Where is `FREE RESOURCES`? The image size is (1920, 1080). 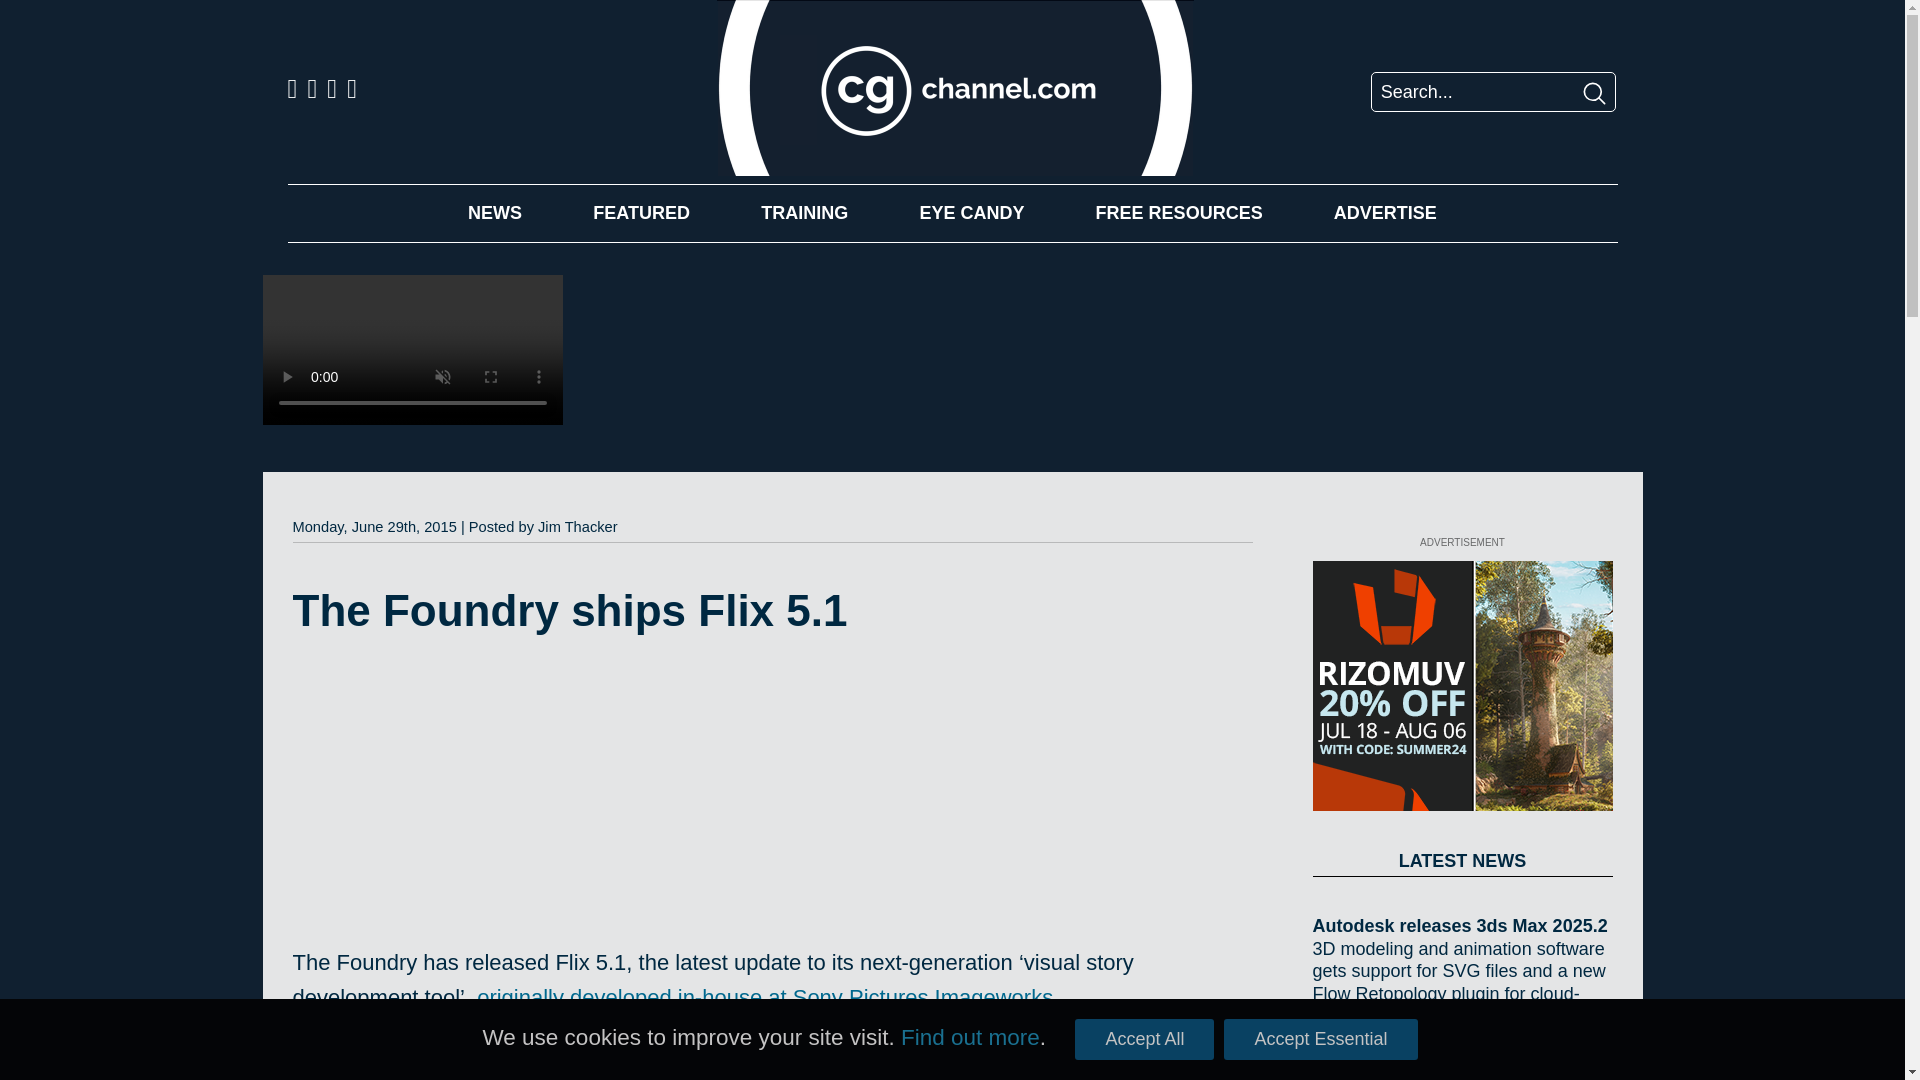 FREE RESOURCES is located at coordinates (1180, 212).